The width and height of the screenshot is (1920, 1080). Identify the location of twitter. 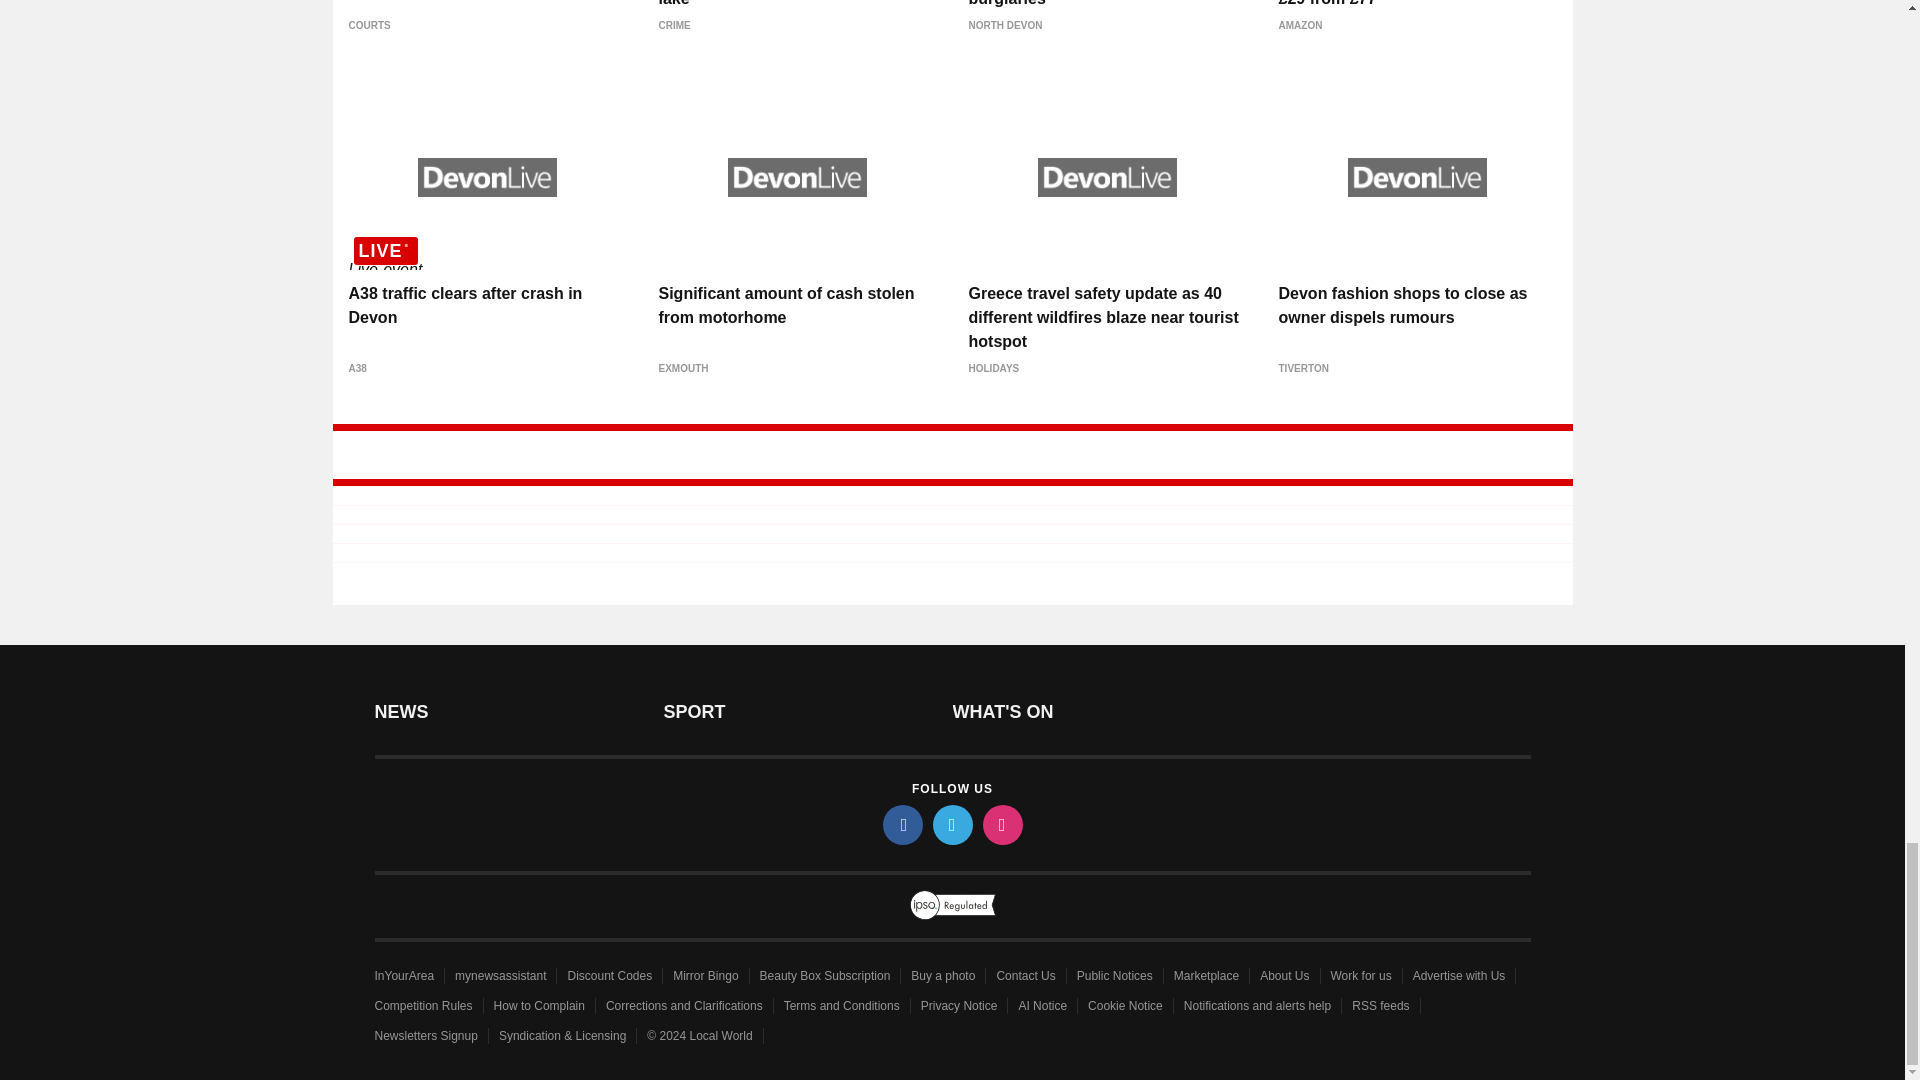
(951, 824).